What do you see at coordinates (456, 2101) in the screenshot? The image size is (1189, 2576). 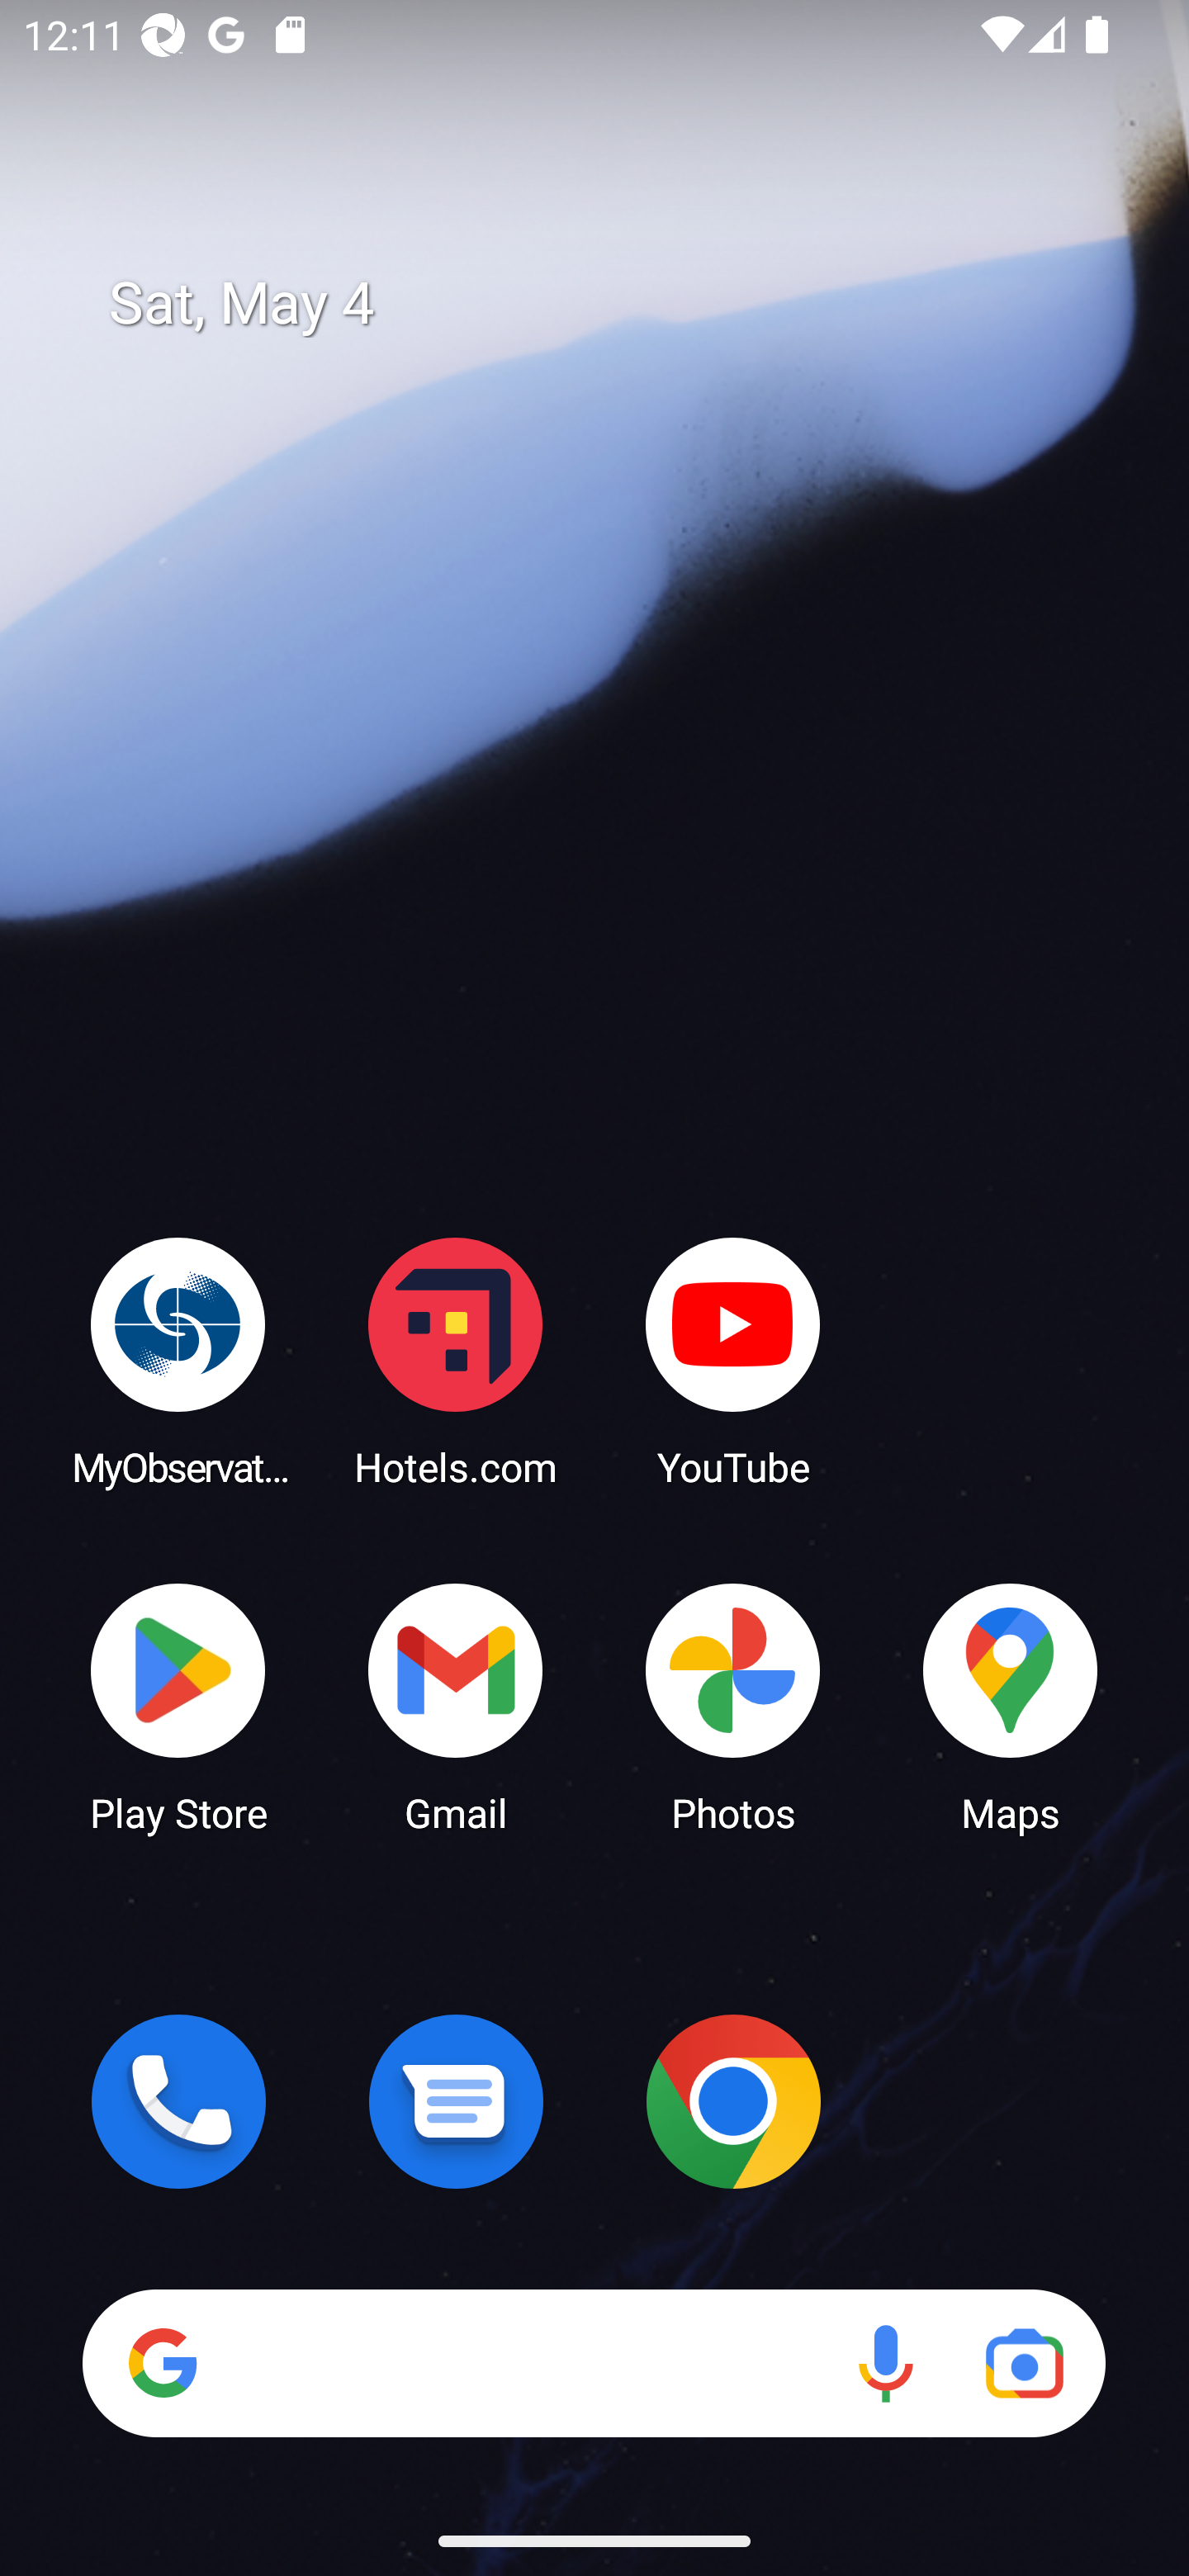 I see `Messages` at bounding box center [456, 2101].